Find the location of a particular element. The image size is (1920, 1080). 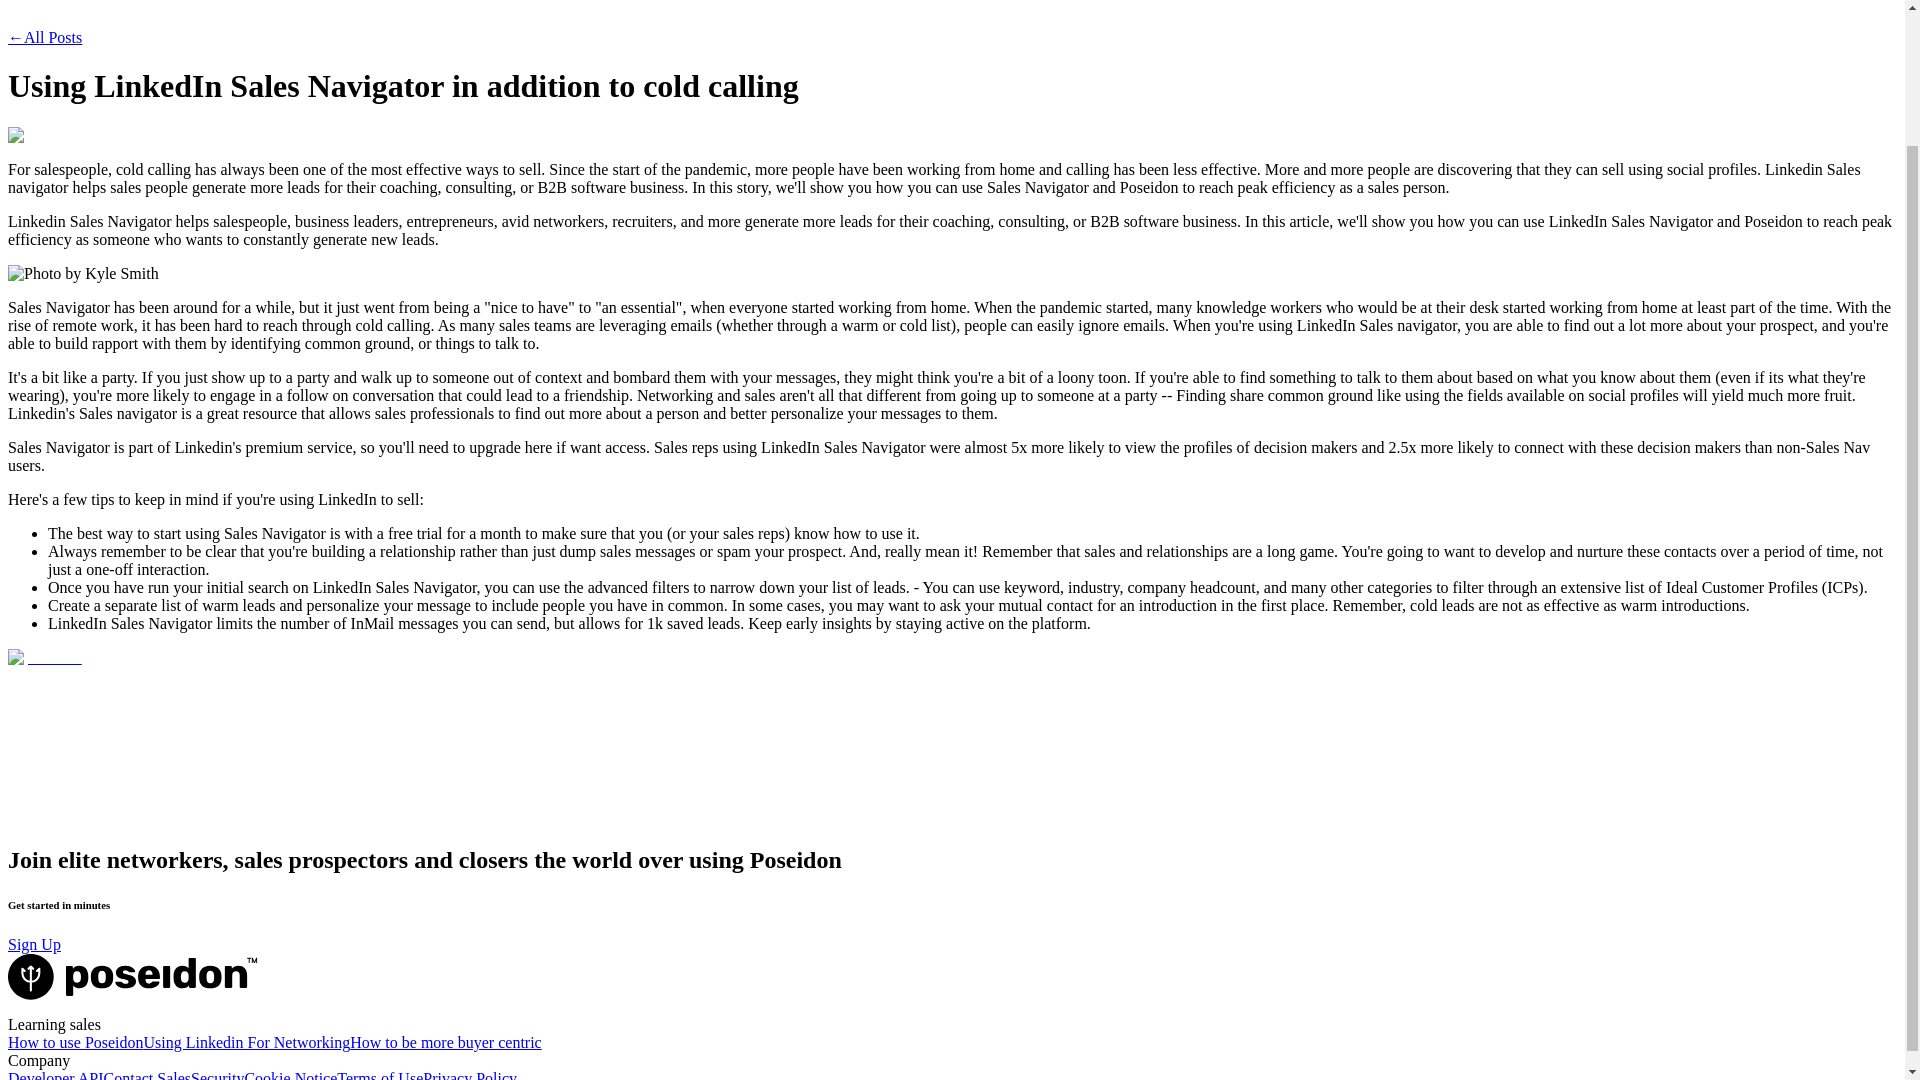

Using Linkedin For Networking is located at coordinates (248, 1042).